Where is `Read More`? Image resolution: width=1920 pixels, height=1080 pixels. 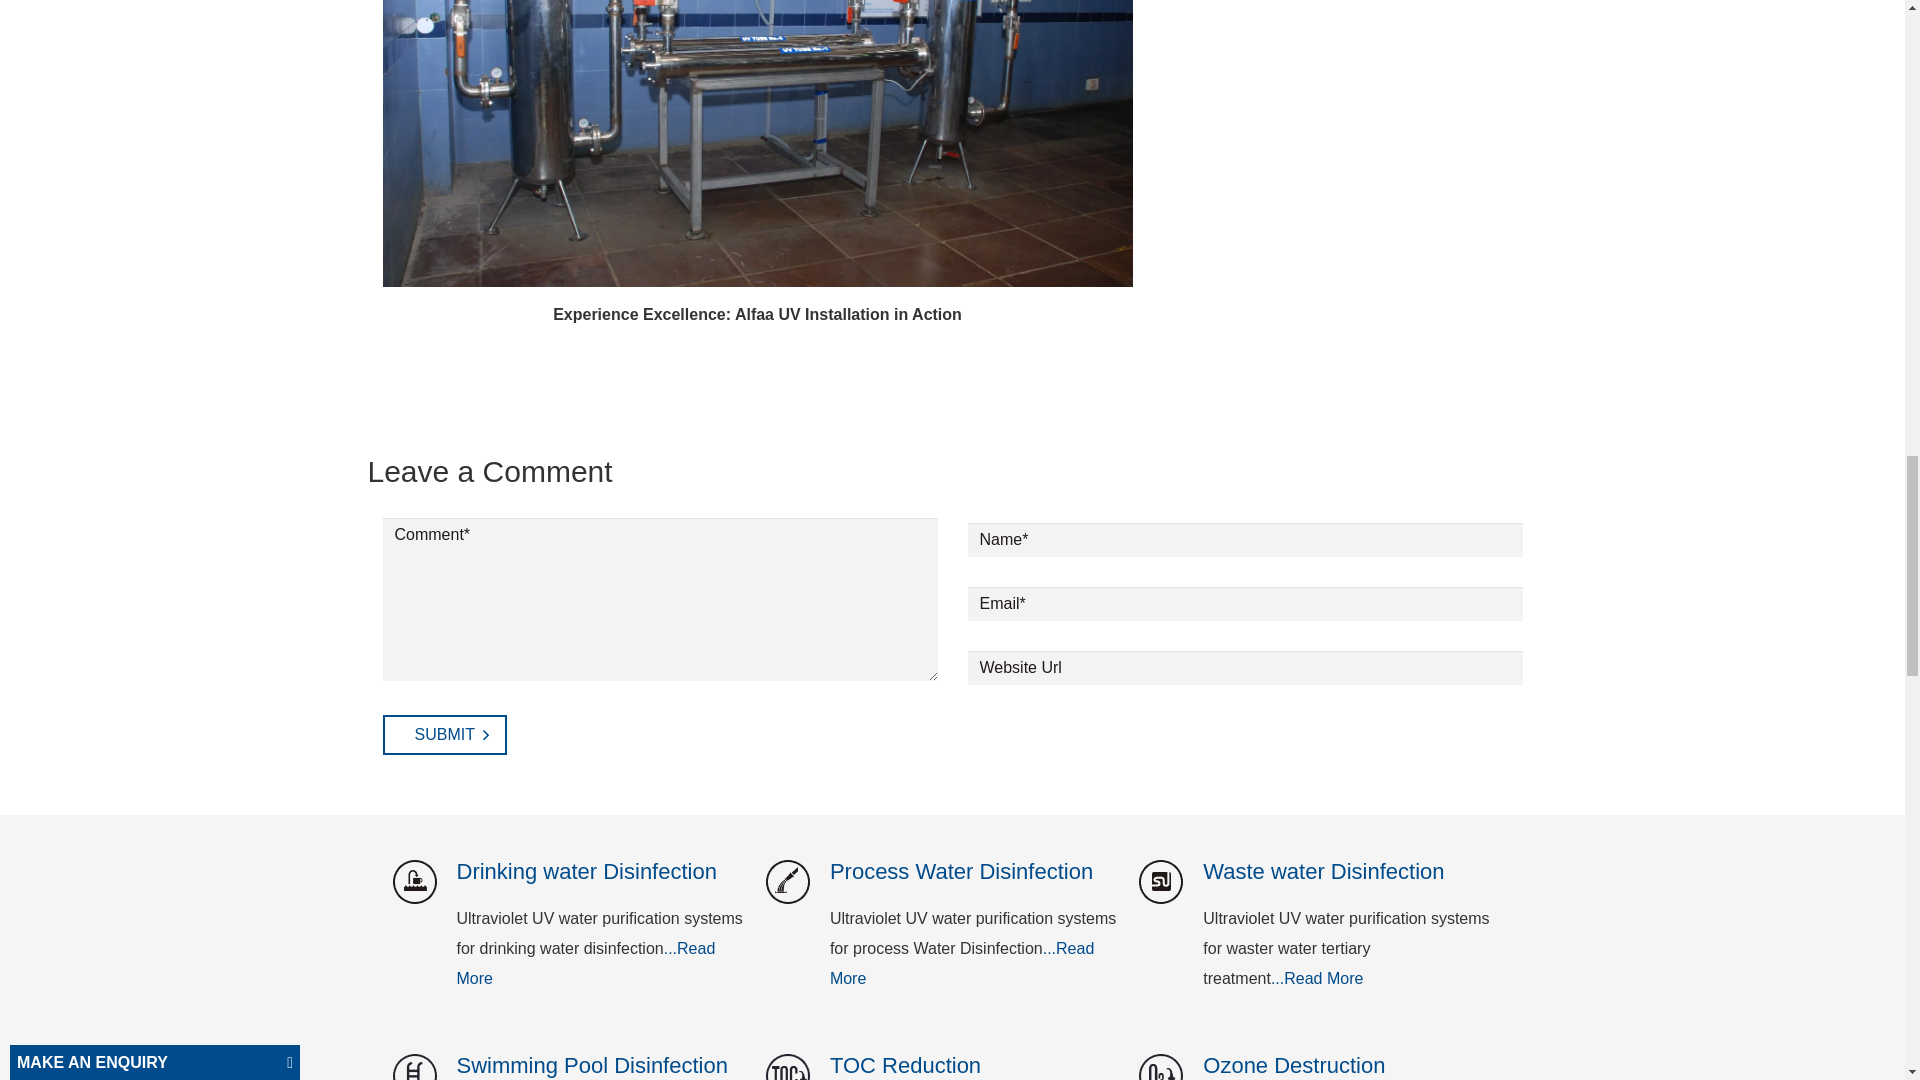
Read More is located at coordinates (585, 963).